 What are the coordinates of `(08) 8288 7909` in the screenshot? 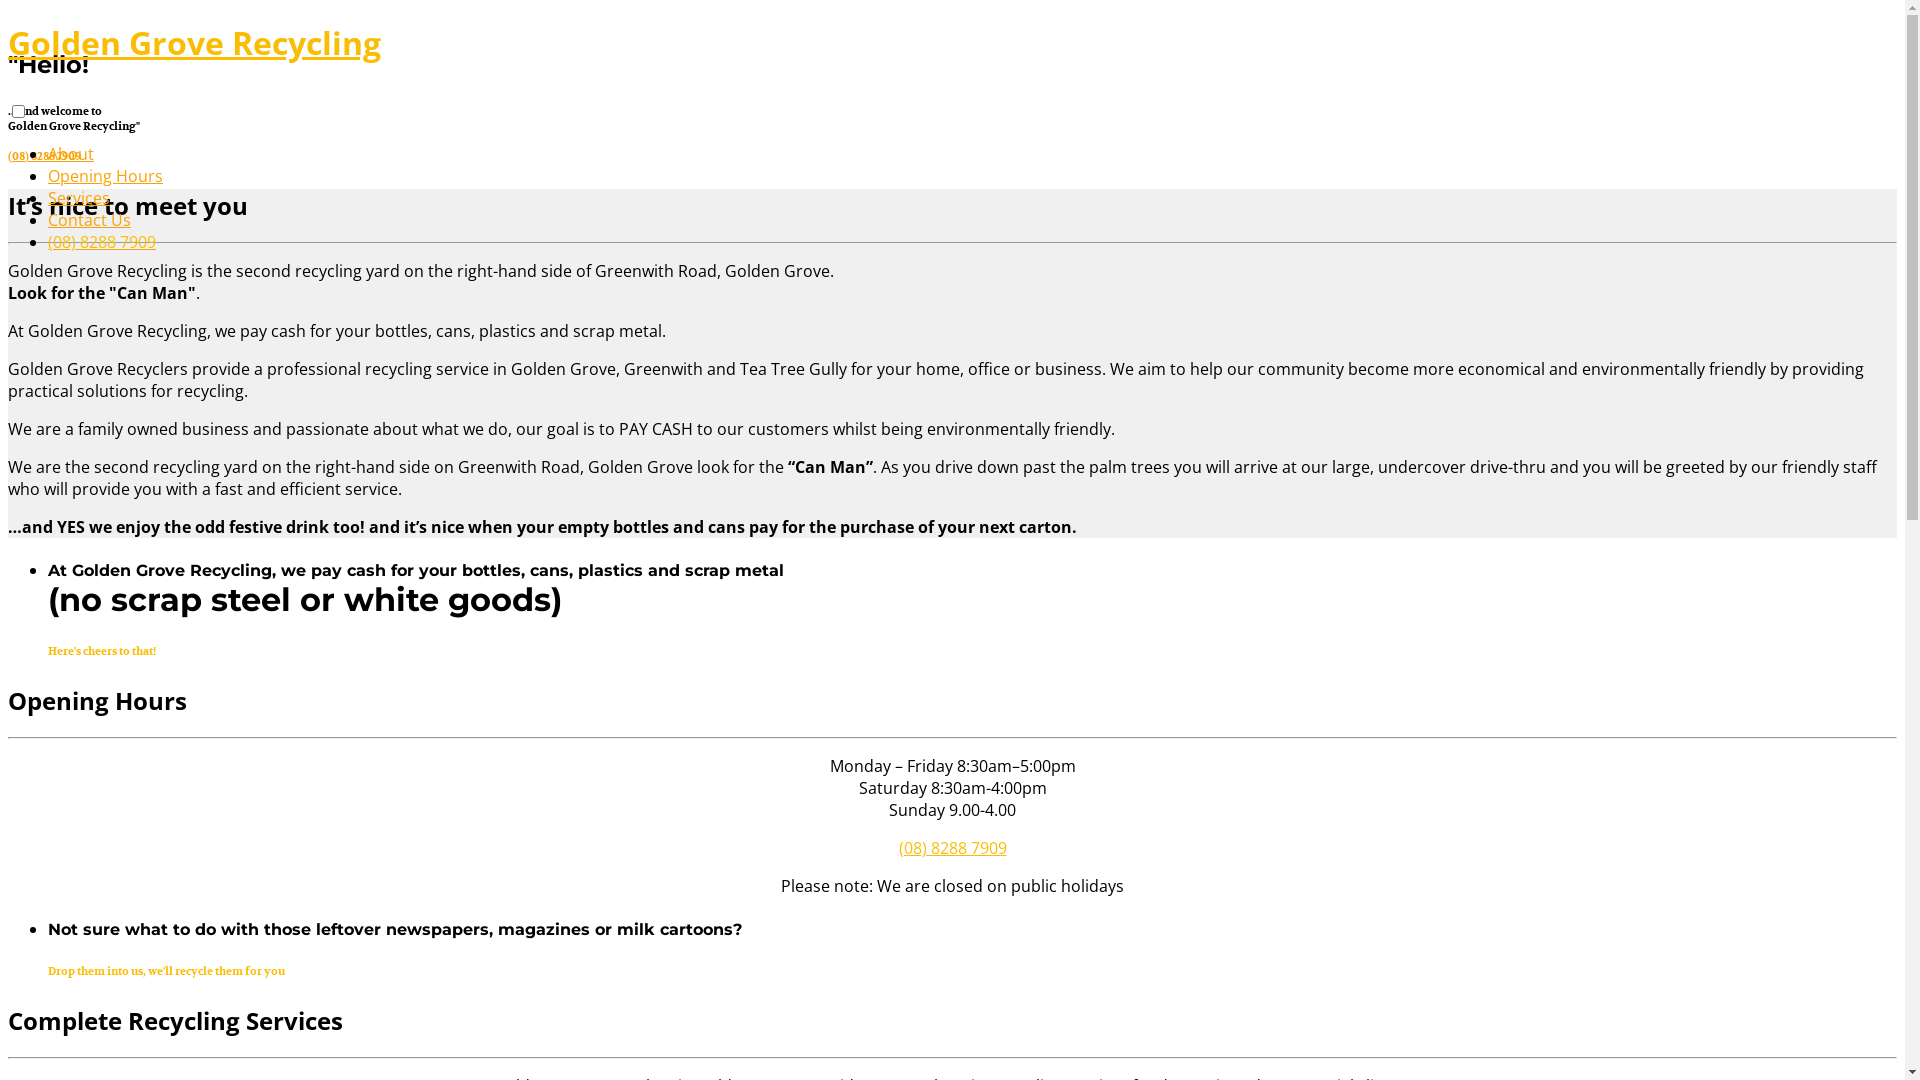 It's located at (44, 156).